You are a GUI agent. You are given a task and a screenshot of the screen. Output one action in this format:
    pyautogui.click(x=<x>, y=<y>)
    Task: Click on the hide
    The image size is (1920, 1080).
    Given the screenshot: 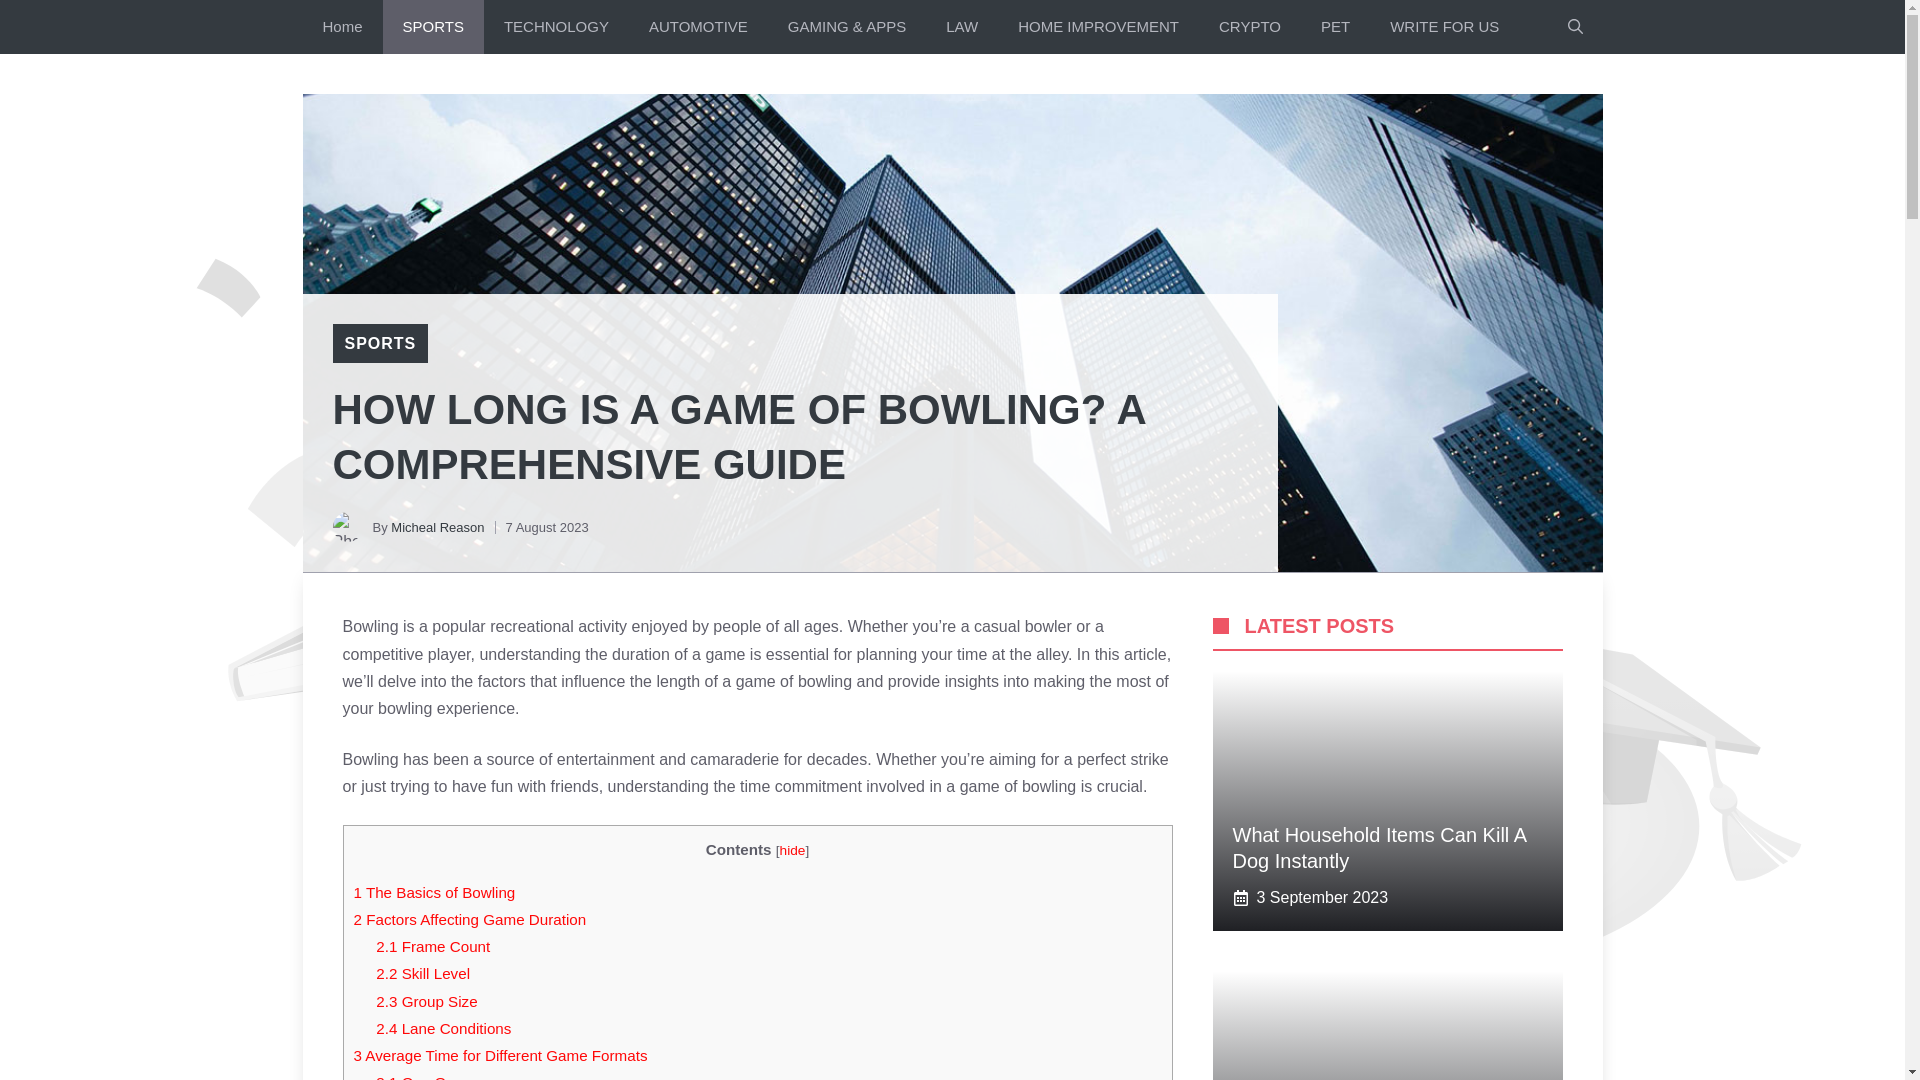 What is the action you would take?
    pyautogui.click(x=792, y=850)
    